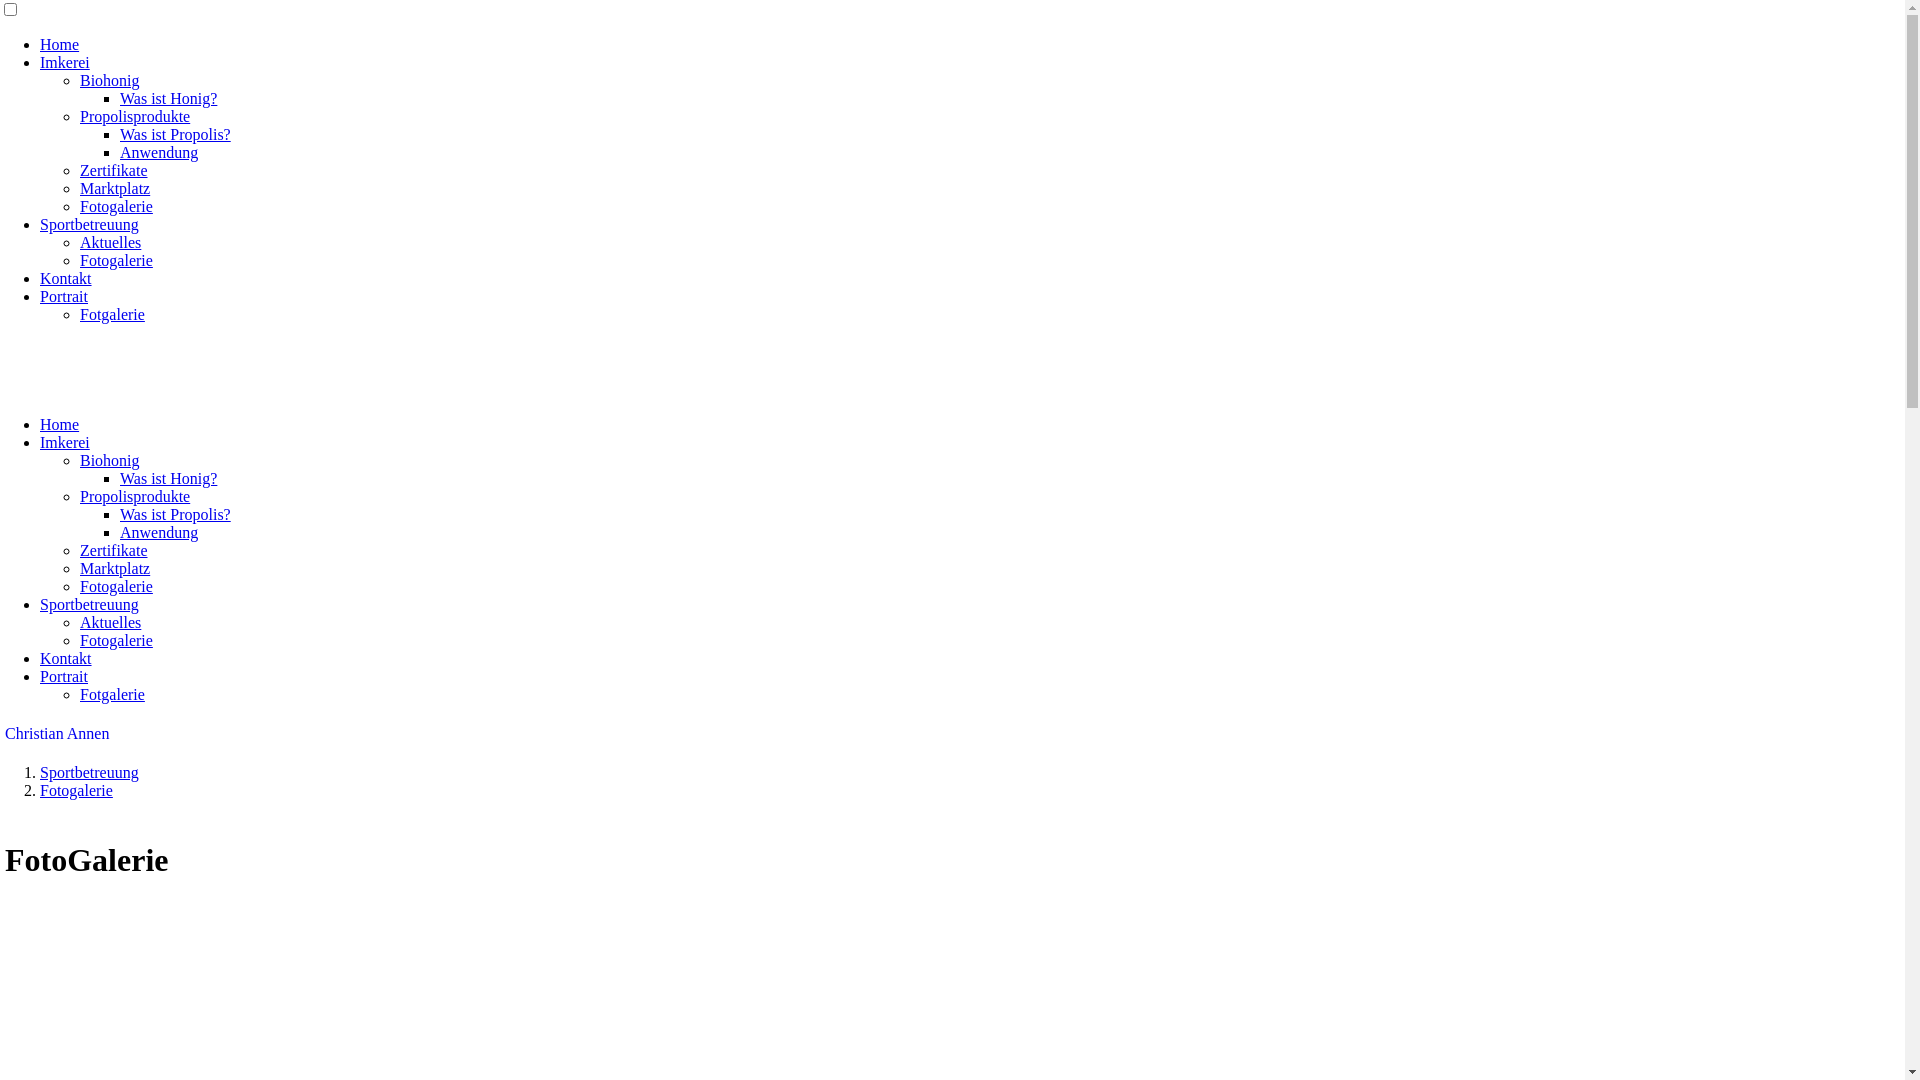 The image size is (1920, 1080). Describe the element at coordinates (66, 278) in the screenshot. I see `Kontakt` at that location.